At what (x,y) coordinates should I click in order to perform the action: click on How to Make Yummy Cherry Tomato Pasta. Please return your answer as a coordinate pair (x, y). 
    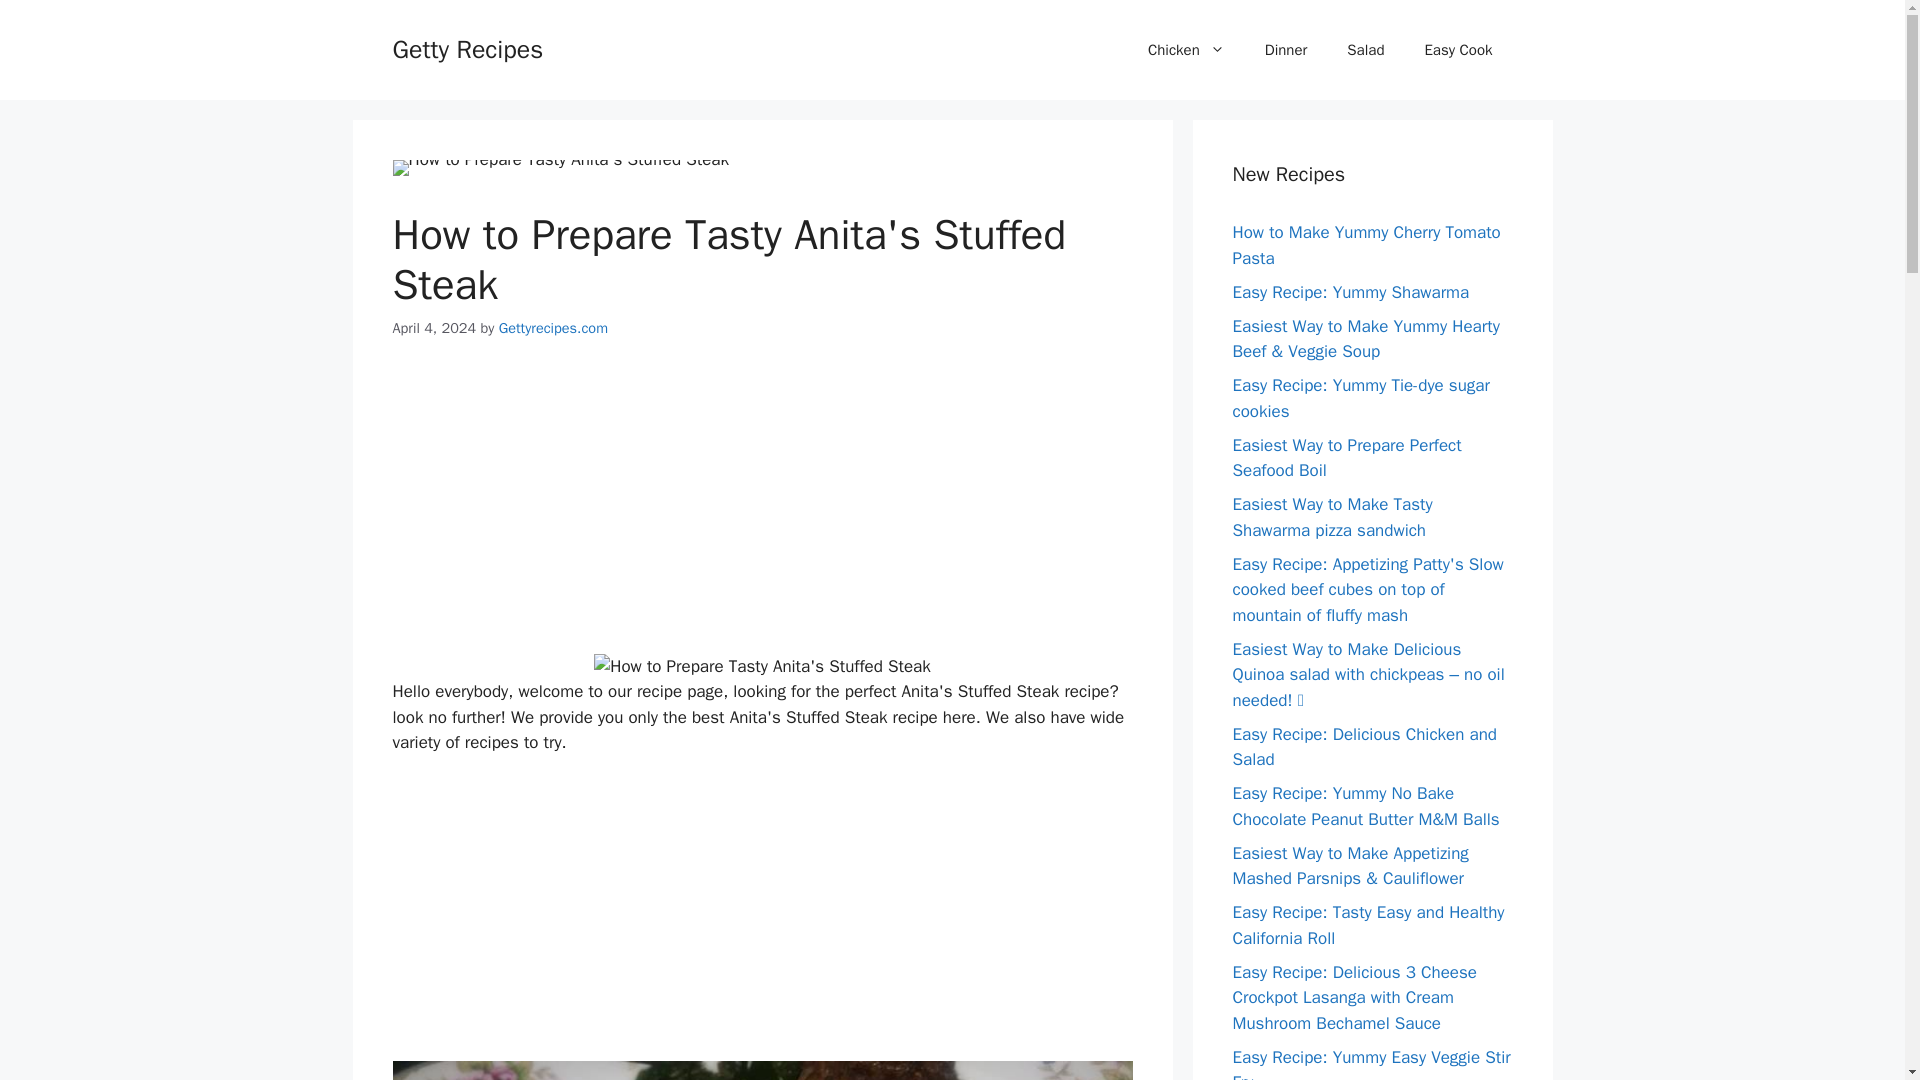
    Looking at the image, I should click on (1366, 245).